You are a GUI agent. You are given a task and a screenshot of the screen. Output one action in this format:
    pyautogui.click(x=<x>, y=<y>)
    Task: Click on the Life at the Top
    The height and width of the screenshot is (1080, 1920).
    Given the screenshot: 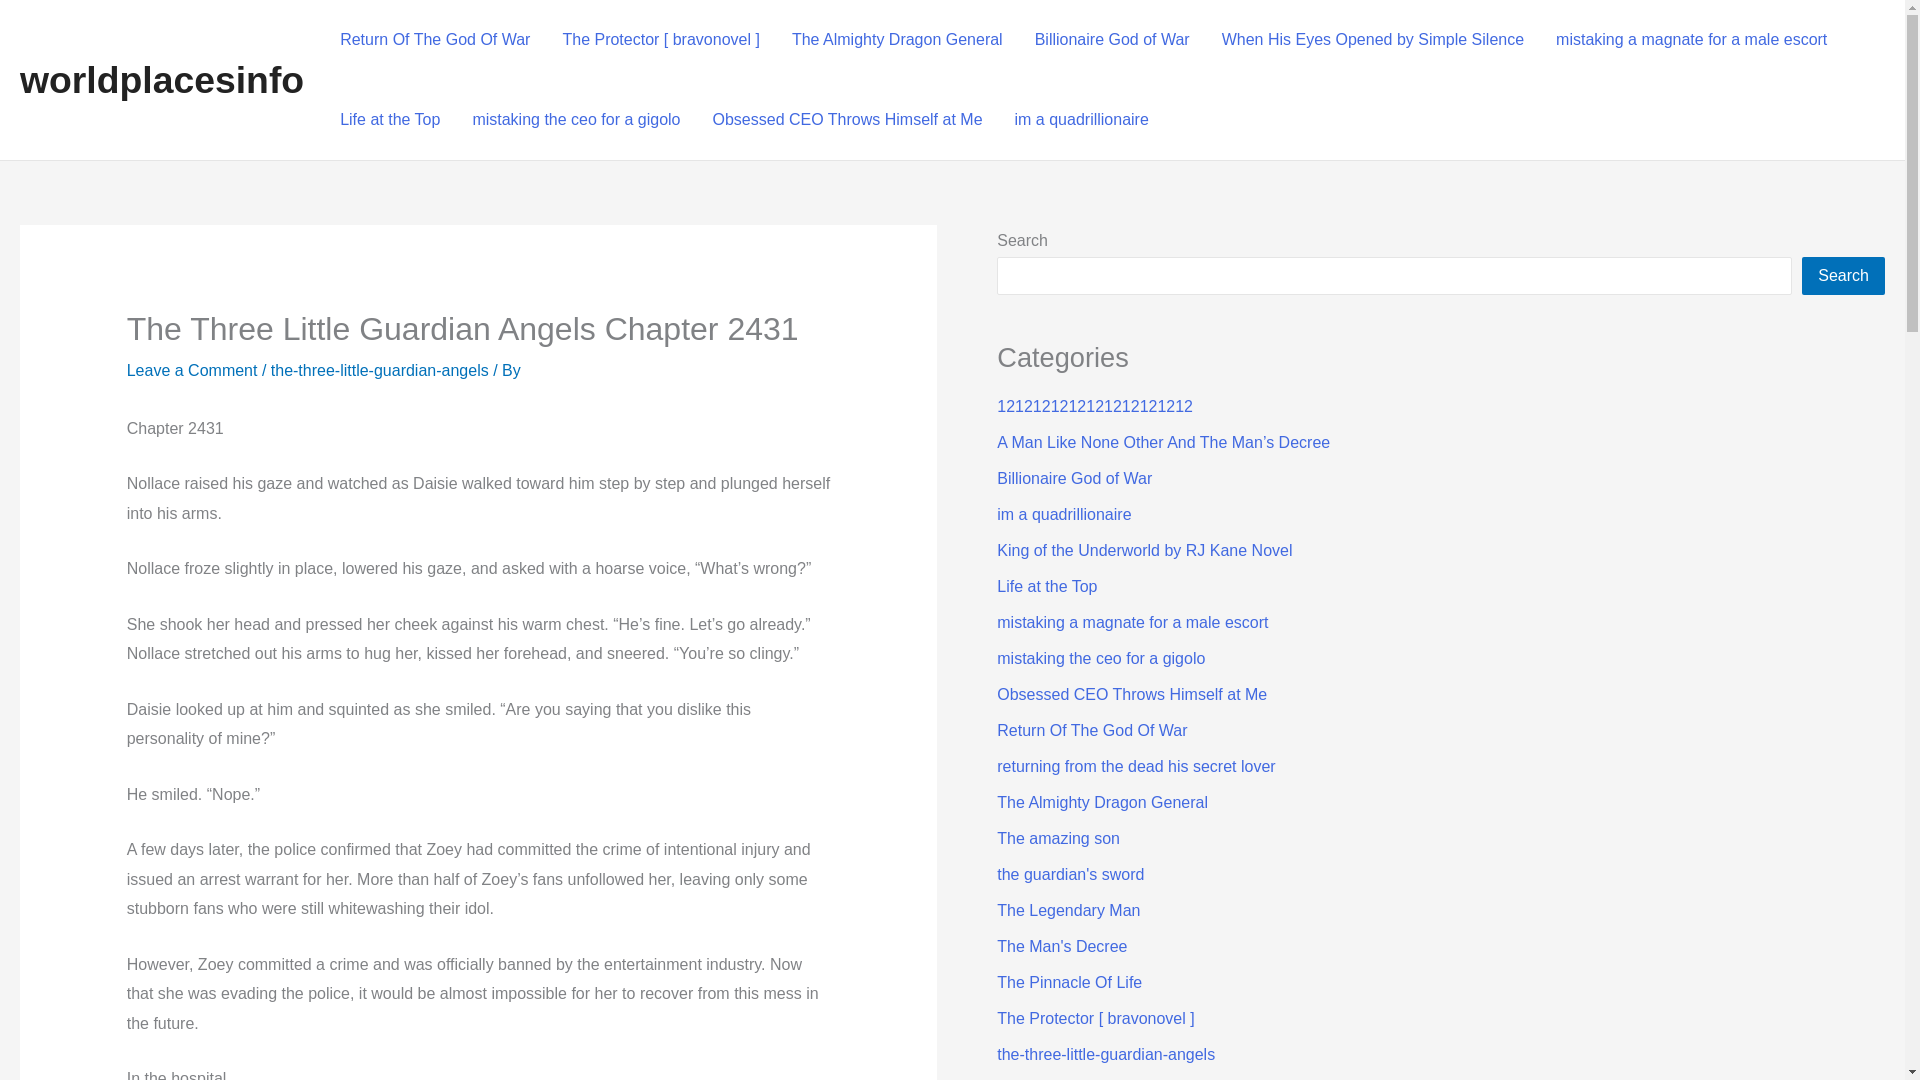 What is the action you would take?
    pyautogui.click(x=1046, y=586)
    